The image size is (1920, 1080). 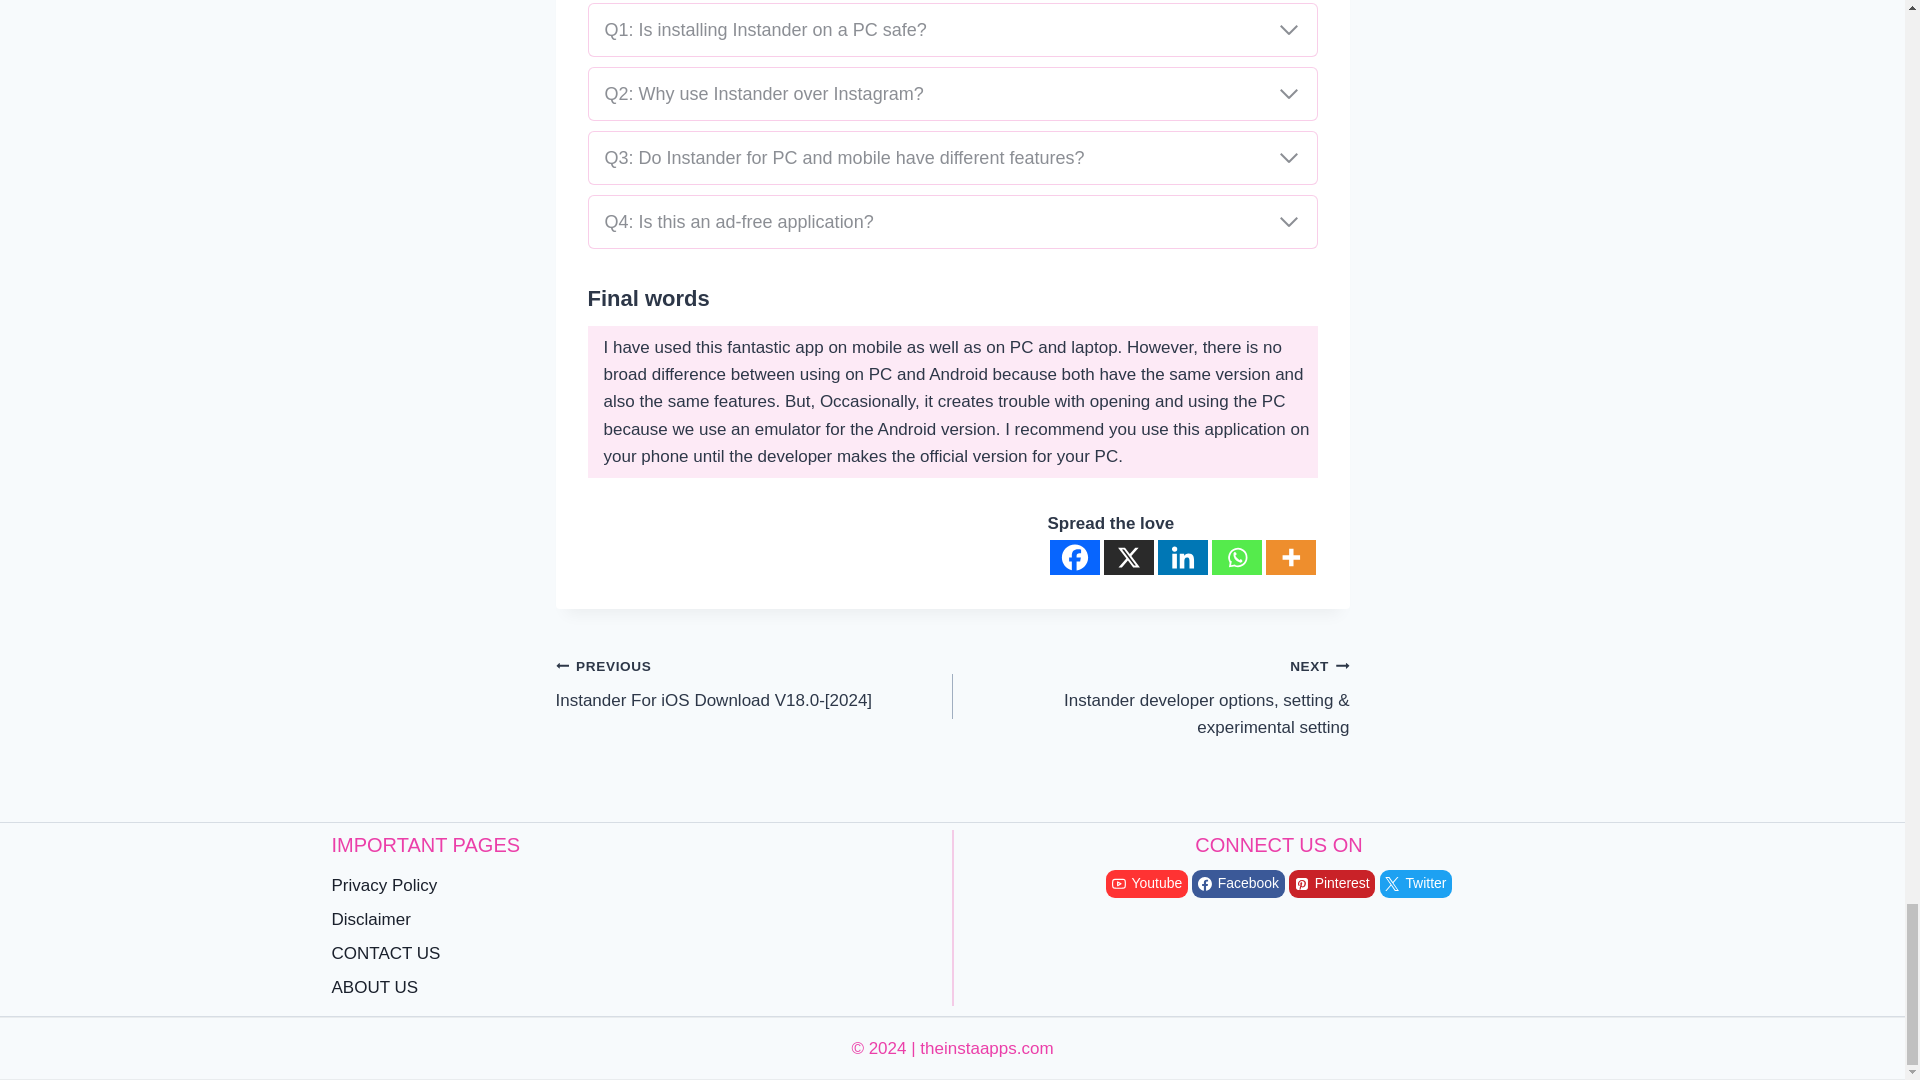 What do you see at coordinates (626, 886) in the screenshot?
I see `Privacy Policy` at bounding box center [626, 886].